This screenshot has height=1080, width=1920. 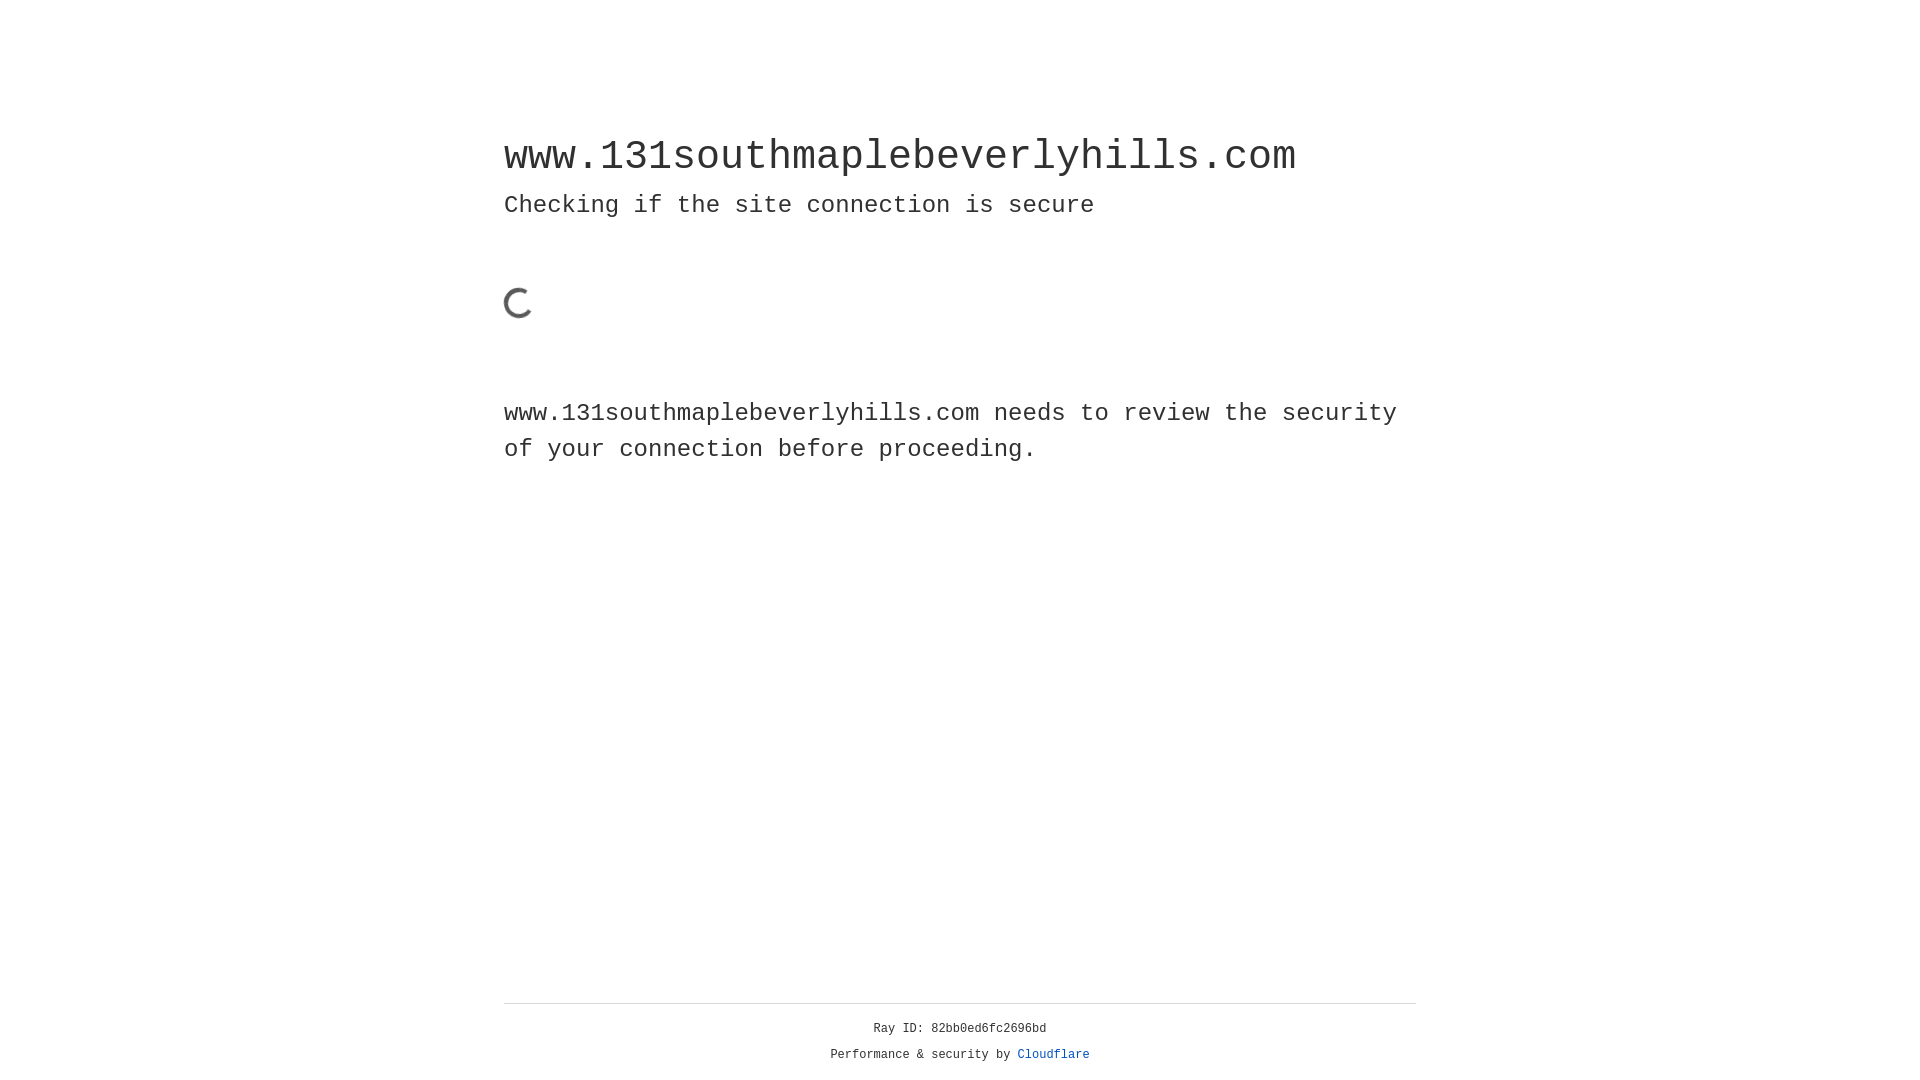 What do you see at coordinates (1054, 1055) in the screenshot?
I see `Cloudflare` at bounding box center [1054, 1055].